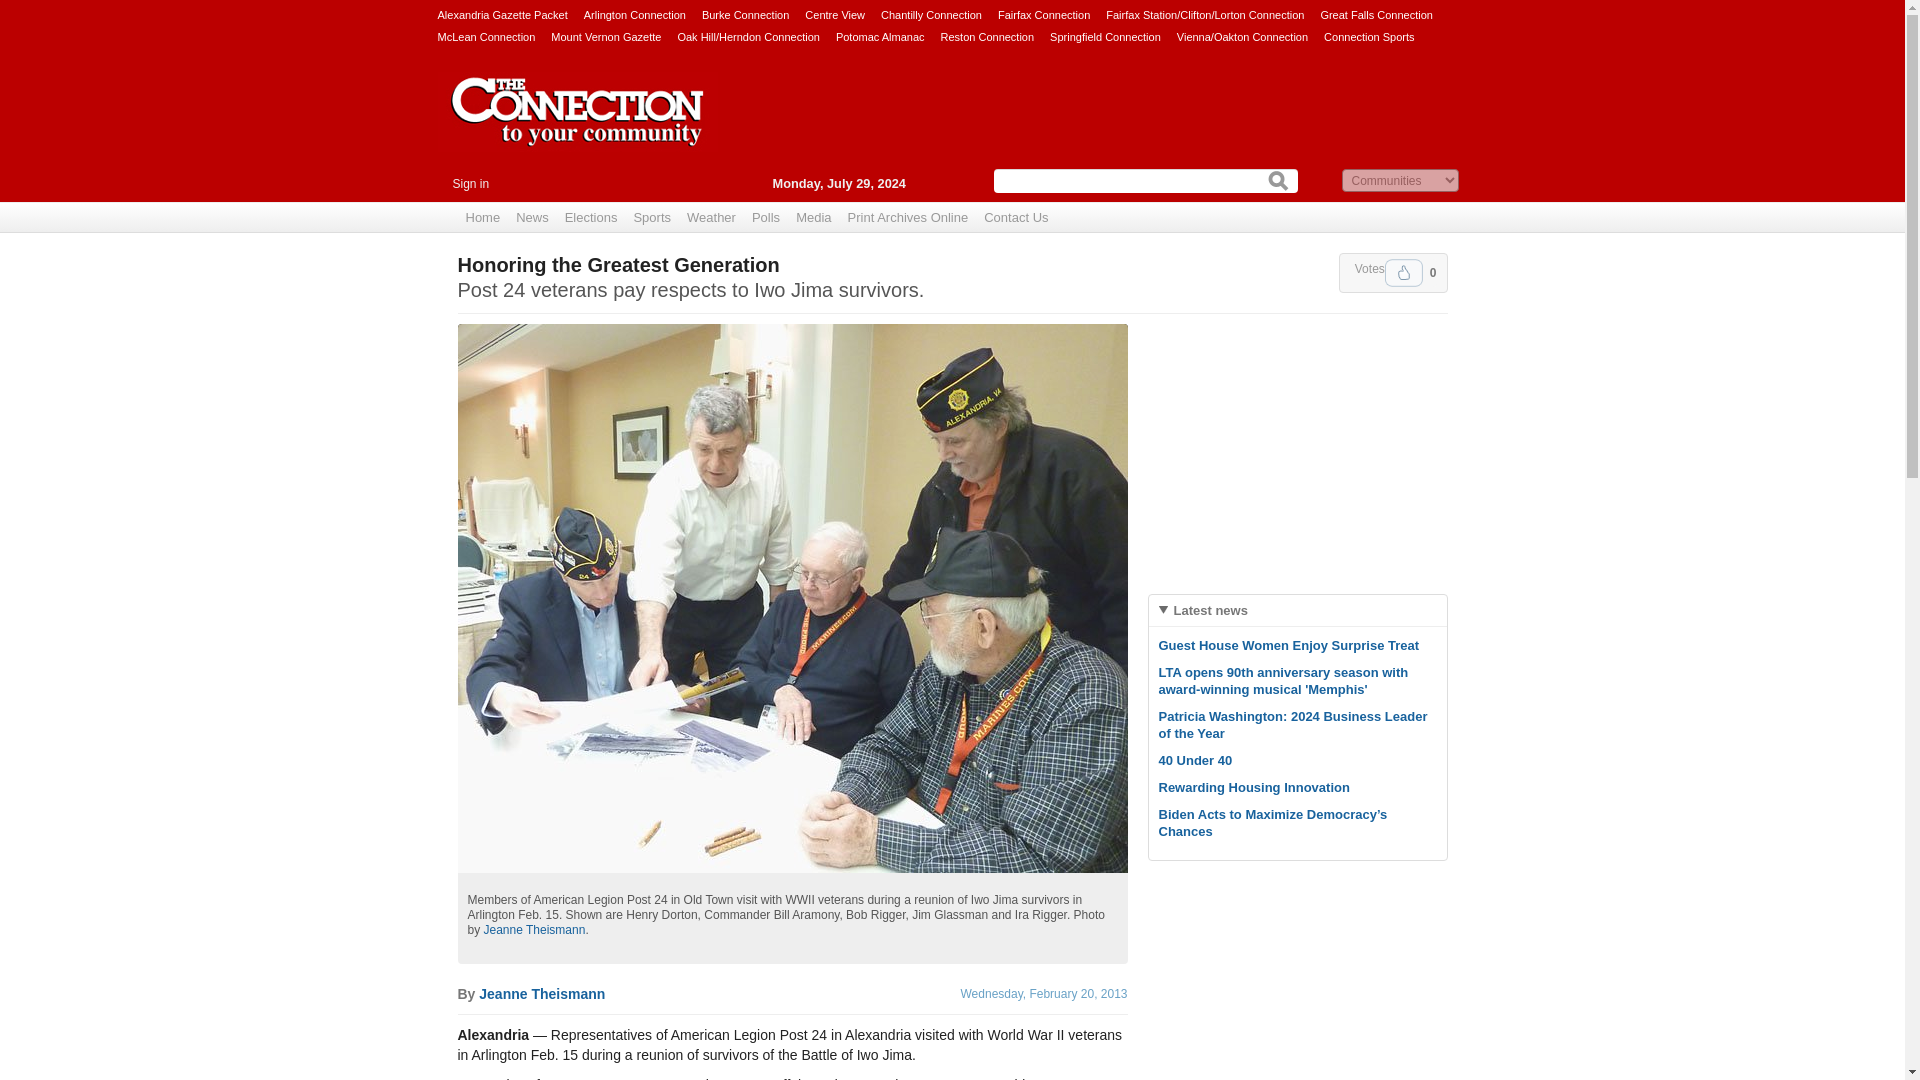 Image resolution: width=1920 pixels, height=1080 pixels. Describe the element at coordinates (532, 218) in the screenshot. I see `News` at that location.